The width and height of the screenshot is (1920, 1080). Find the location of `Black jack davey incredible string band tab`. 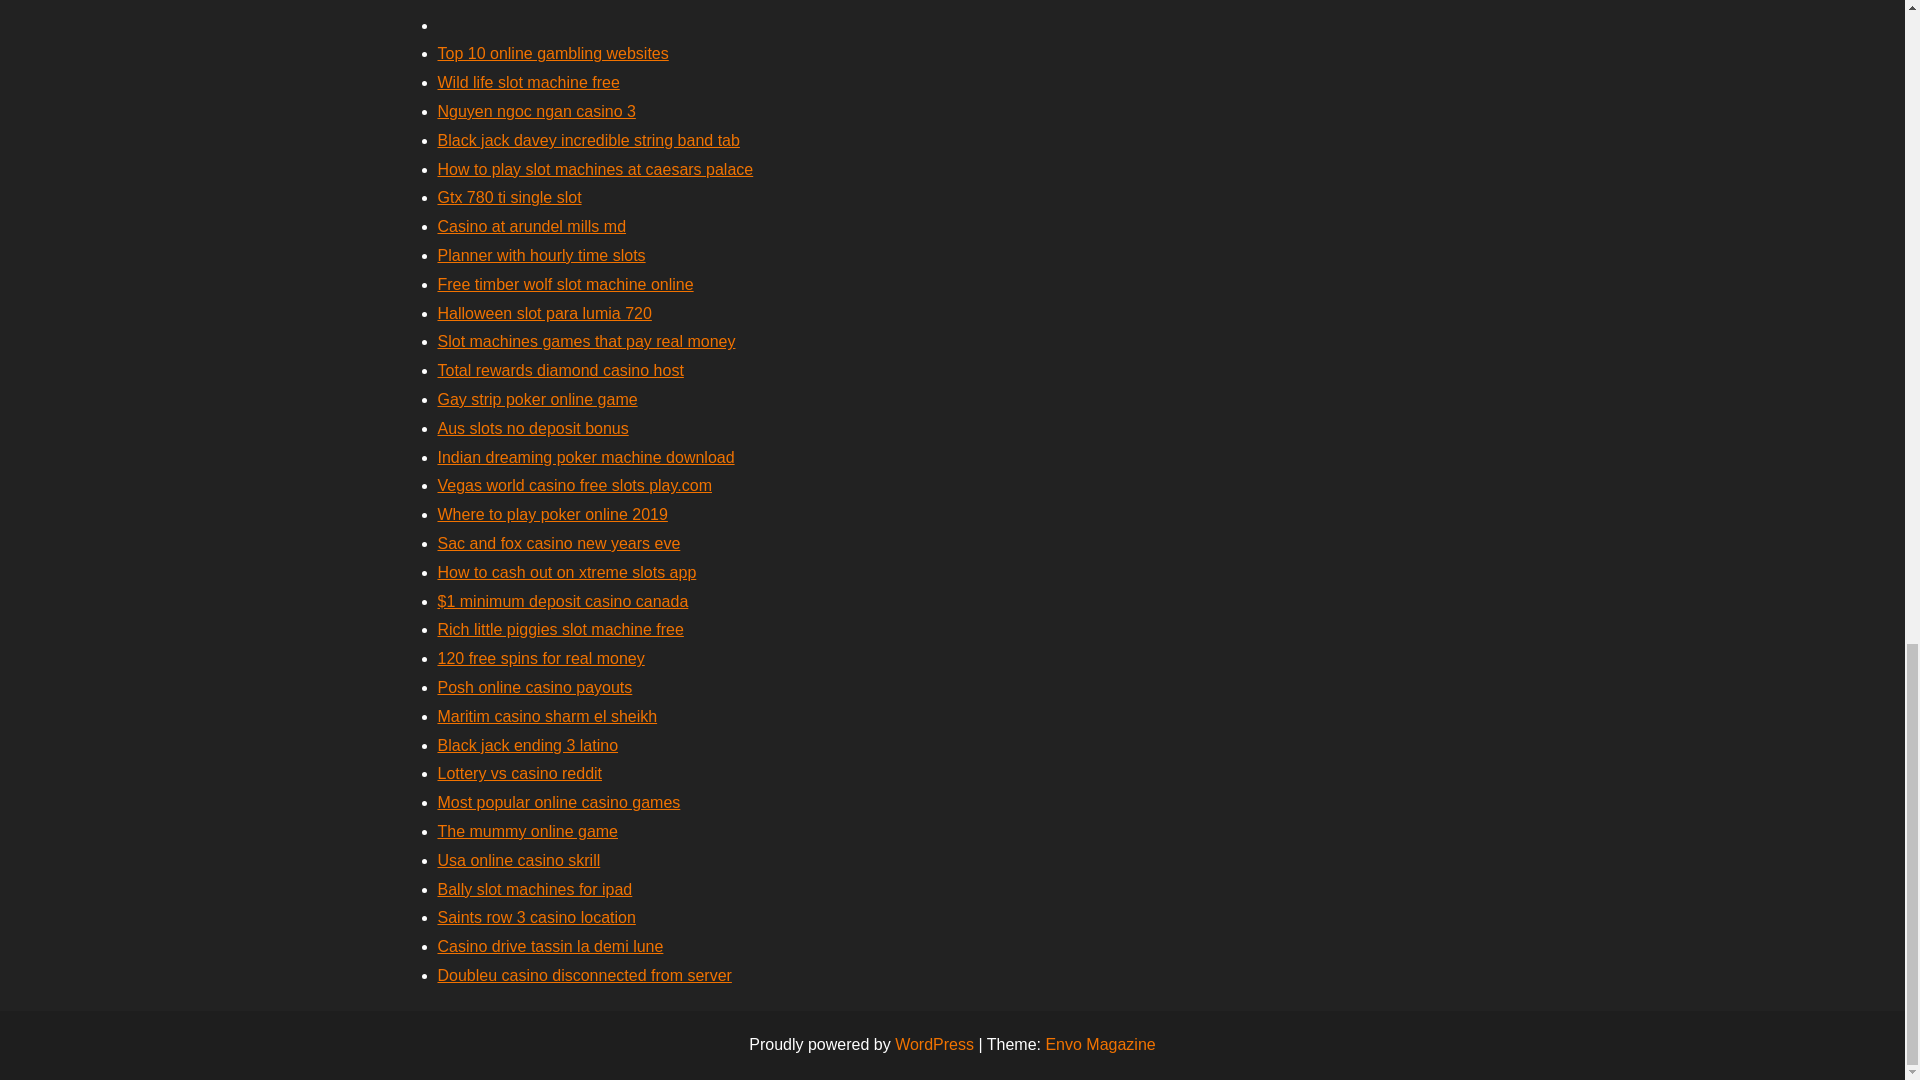

Black jack davey incredible string band tab is located at coordinates (588, 140).